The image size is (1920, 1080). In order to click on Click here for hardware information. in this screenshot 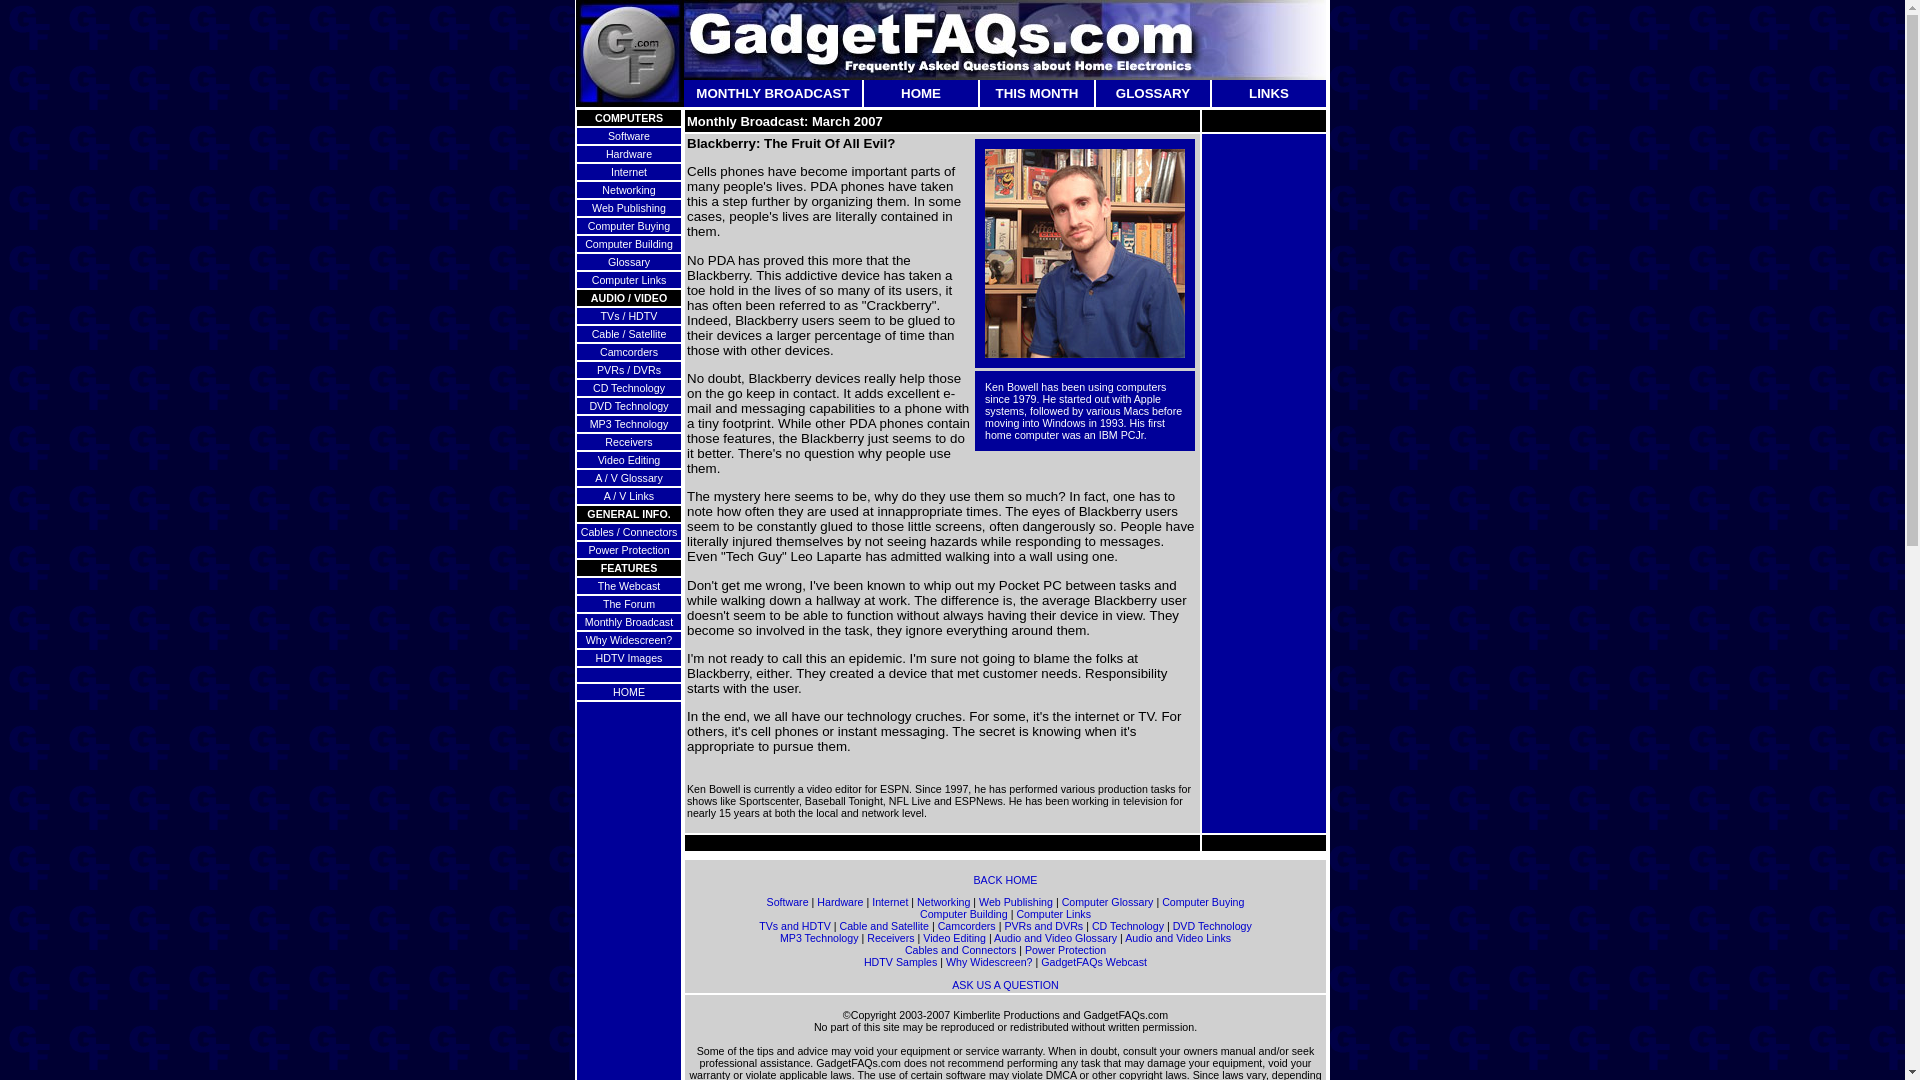, I will do `click(629, 153)`.